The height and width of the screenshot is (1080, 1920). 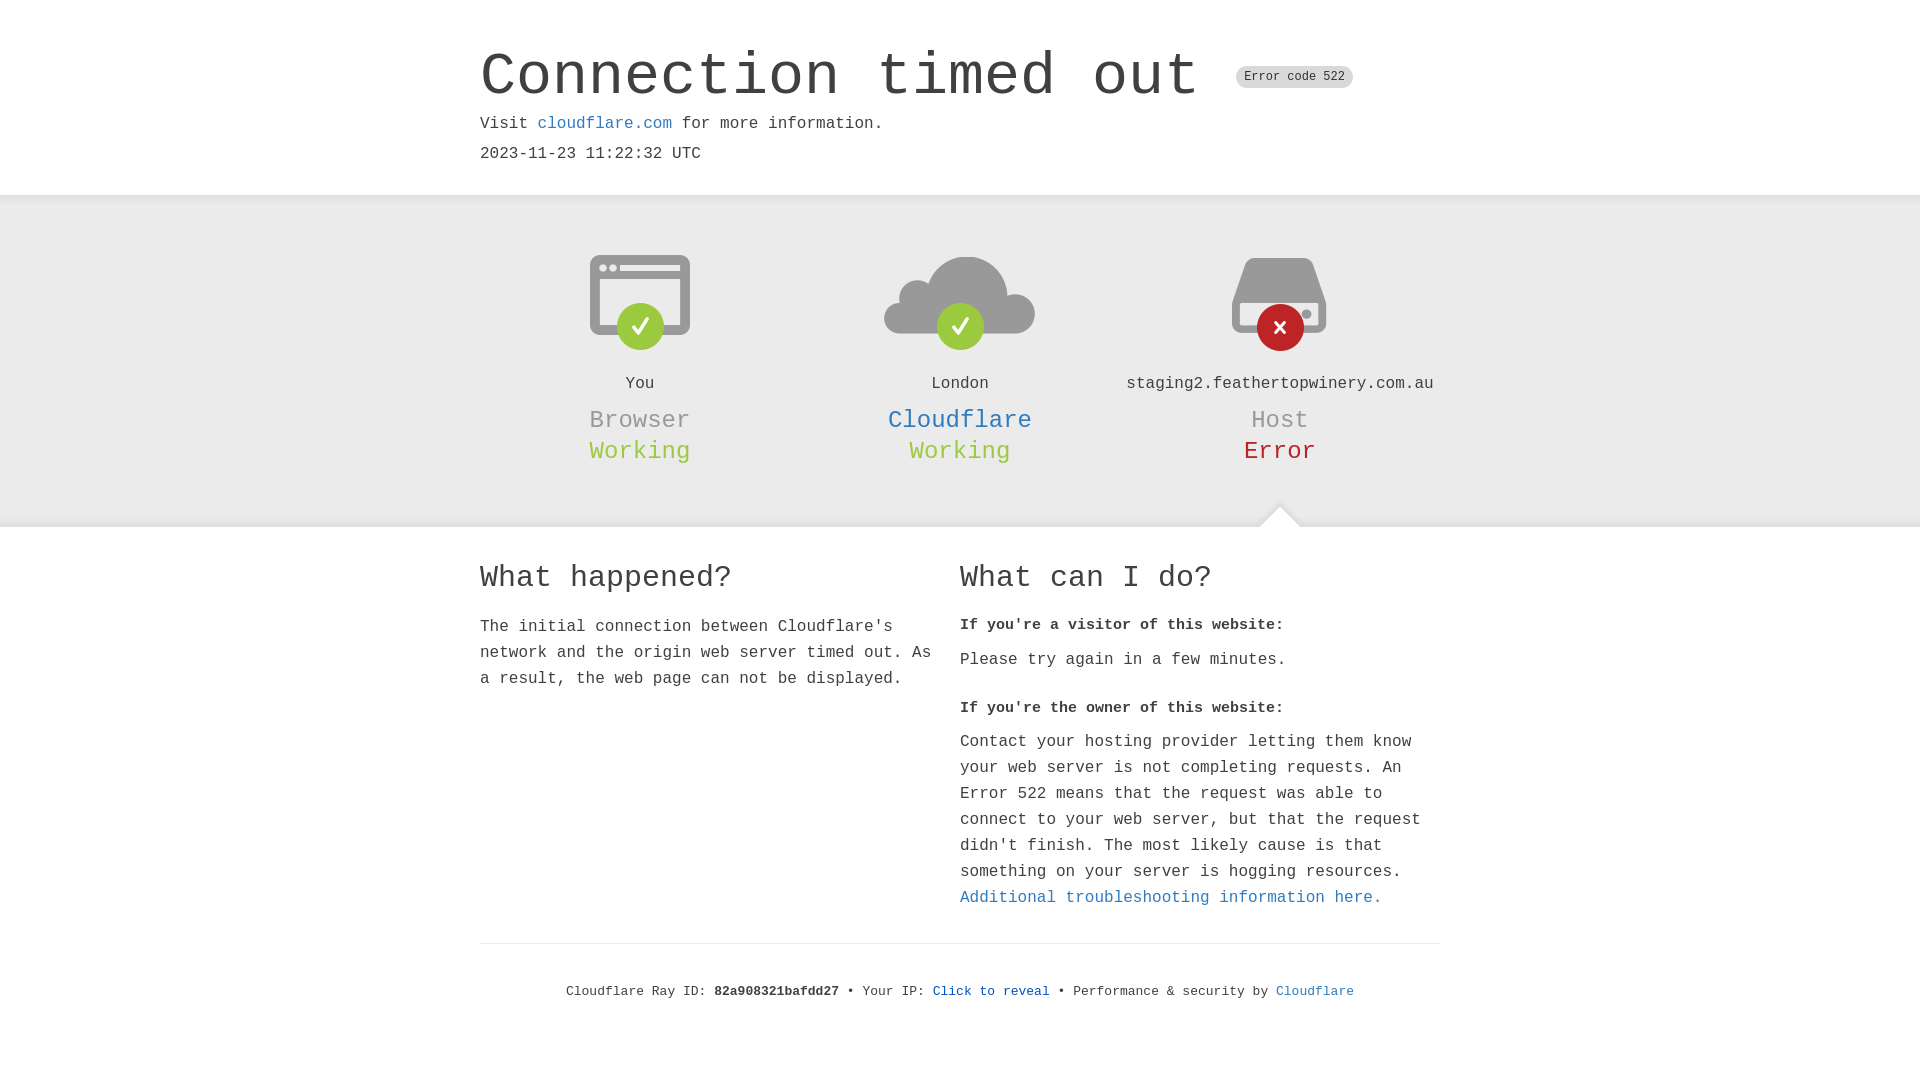 What do you see at coordinates (992, 992) in the screenshot?
I see `Click to reveal` at bounding box center [992, 992].